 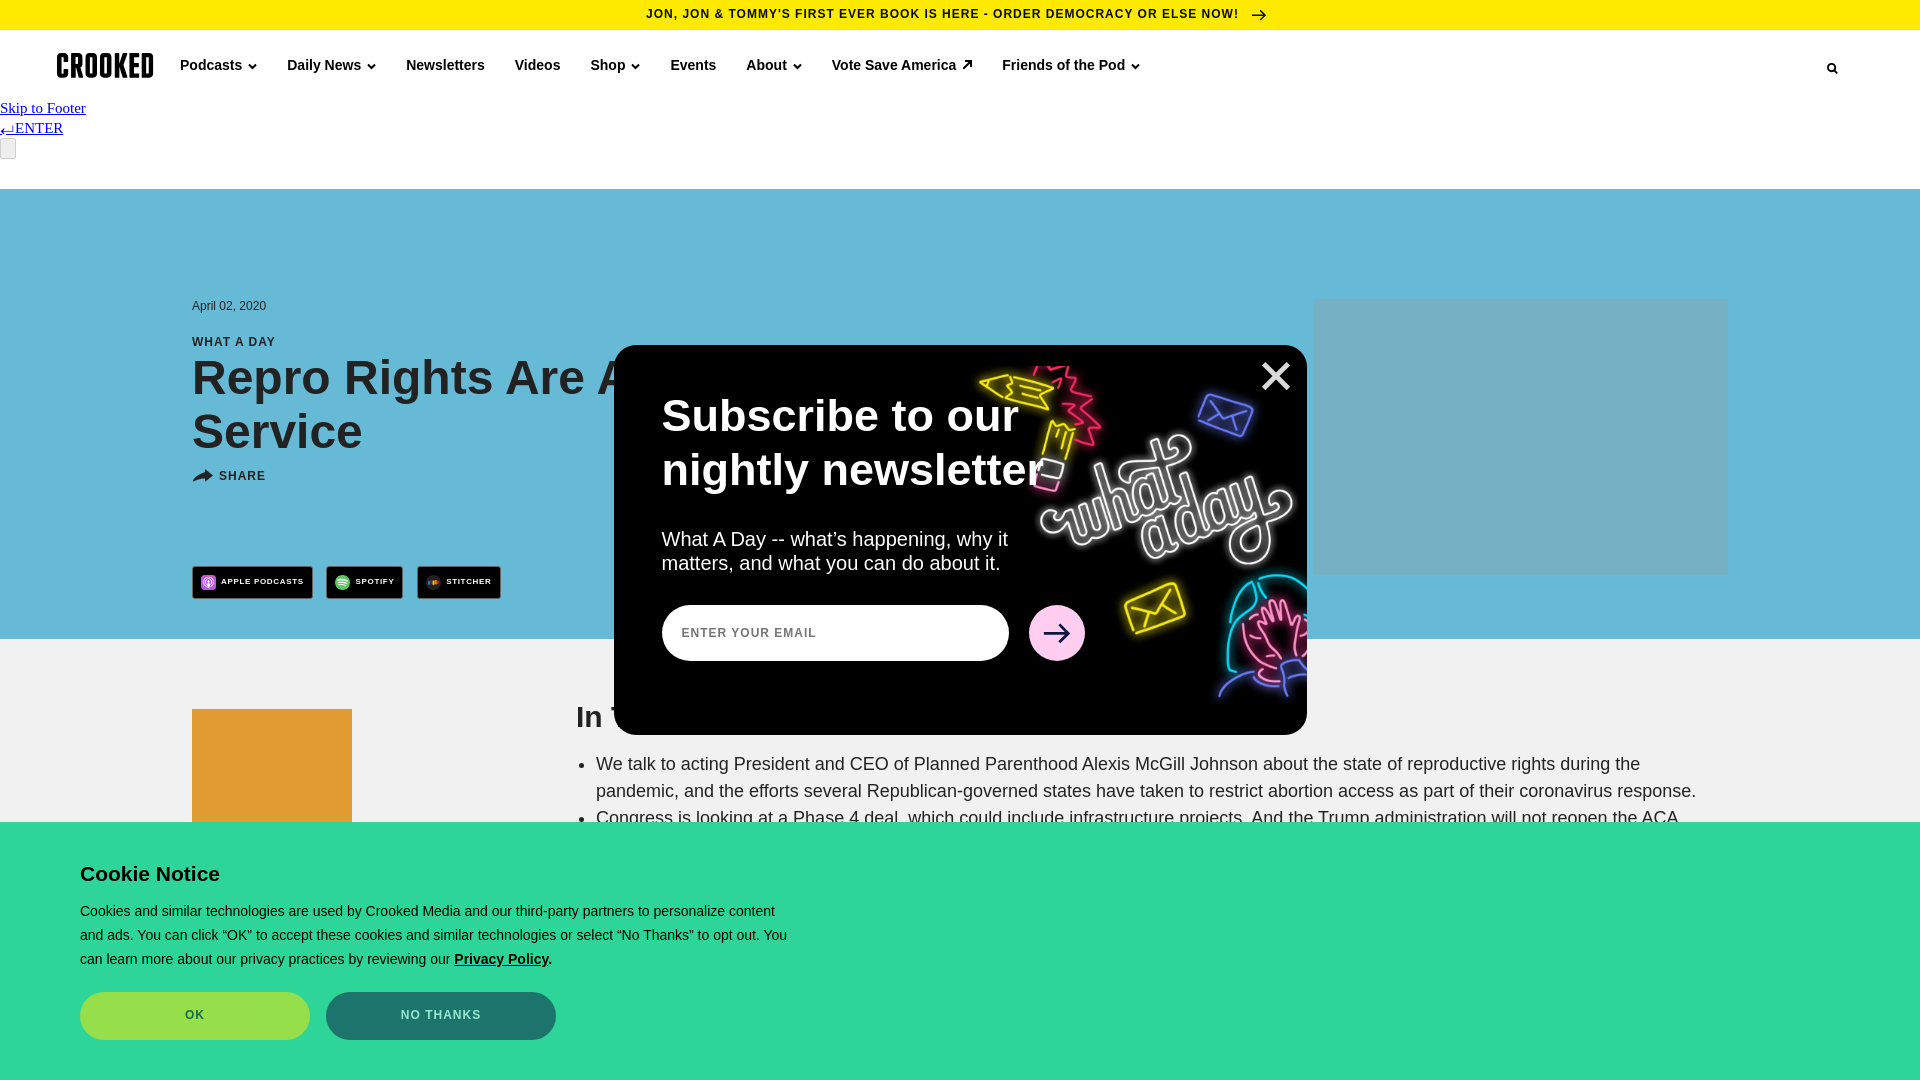 What do you see at coordinates (218, 64) in the screenshot?
I see `Podcasts` at bounding box center [218, 64].